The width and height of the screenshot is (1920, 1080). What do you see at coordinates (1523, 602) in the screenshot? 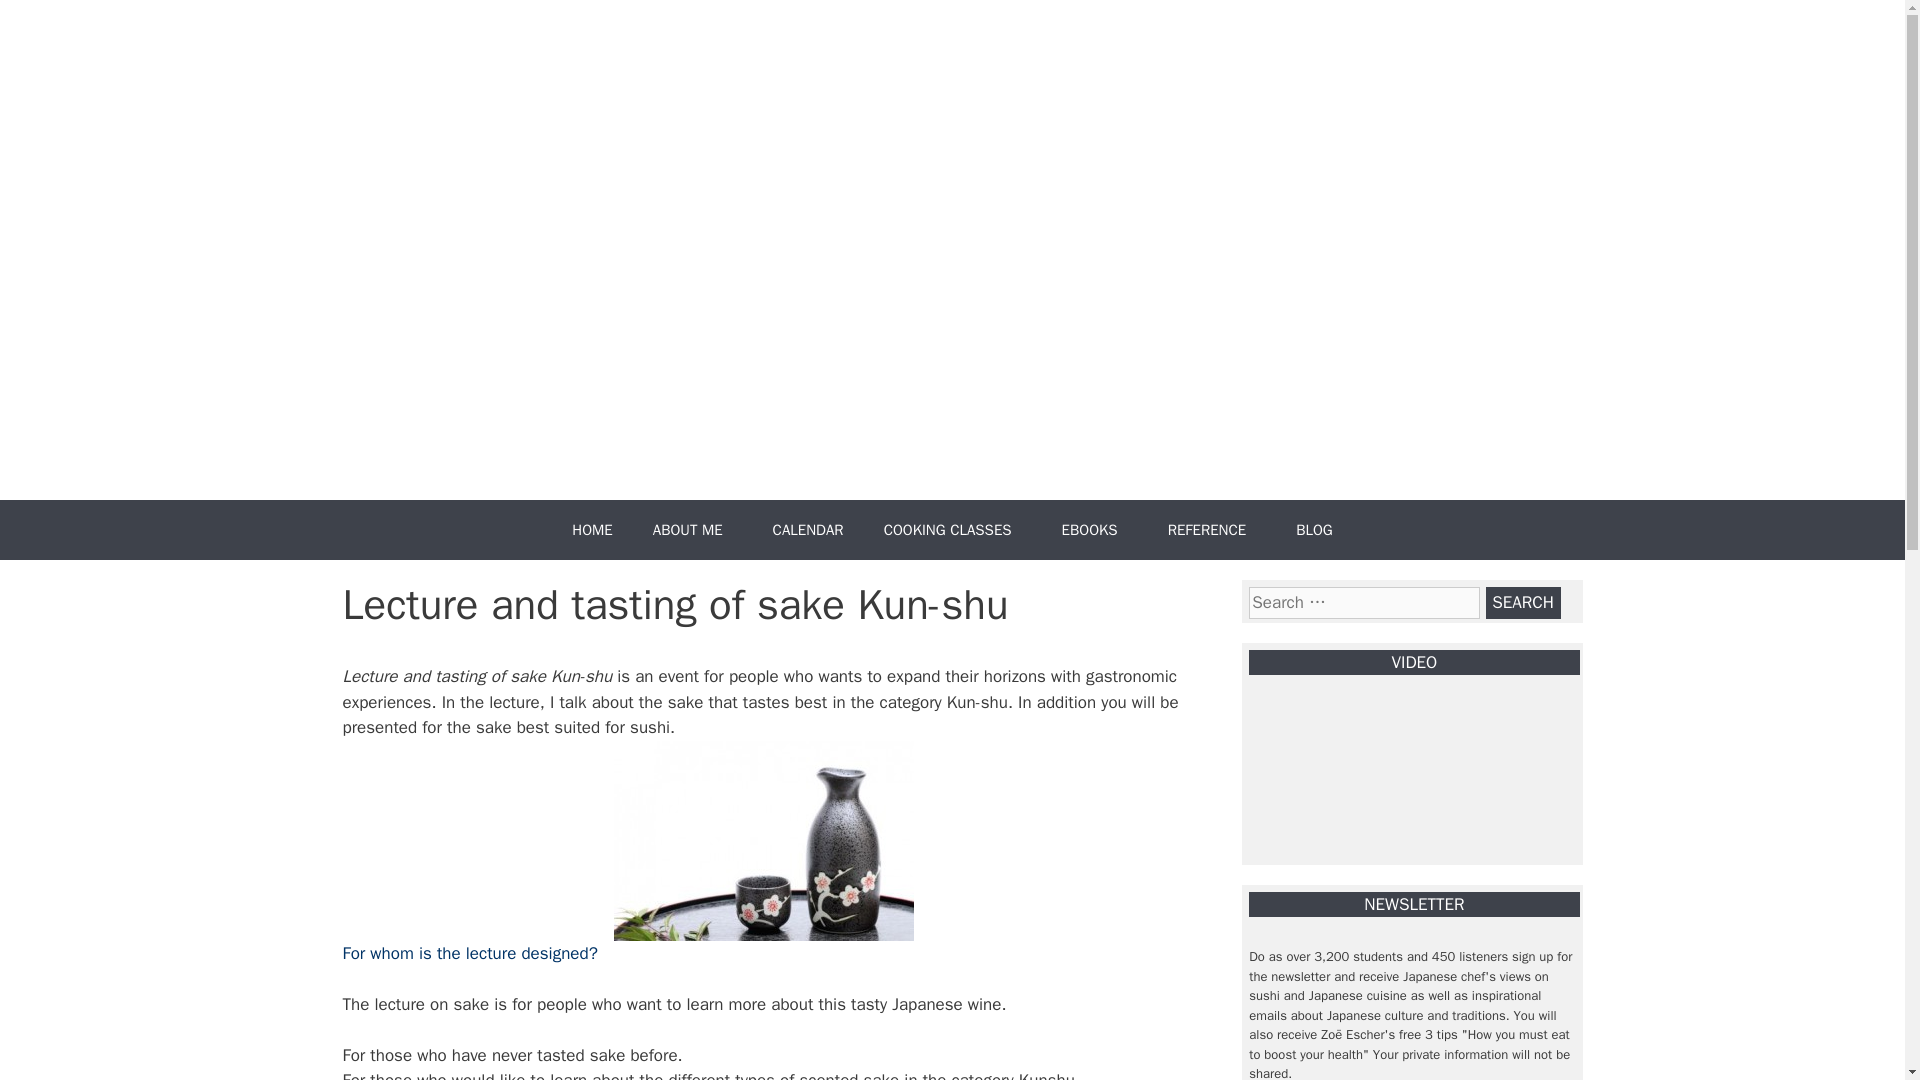
I see `Search` at bounding box center [1523, 602].